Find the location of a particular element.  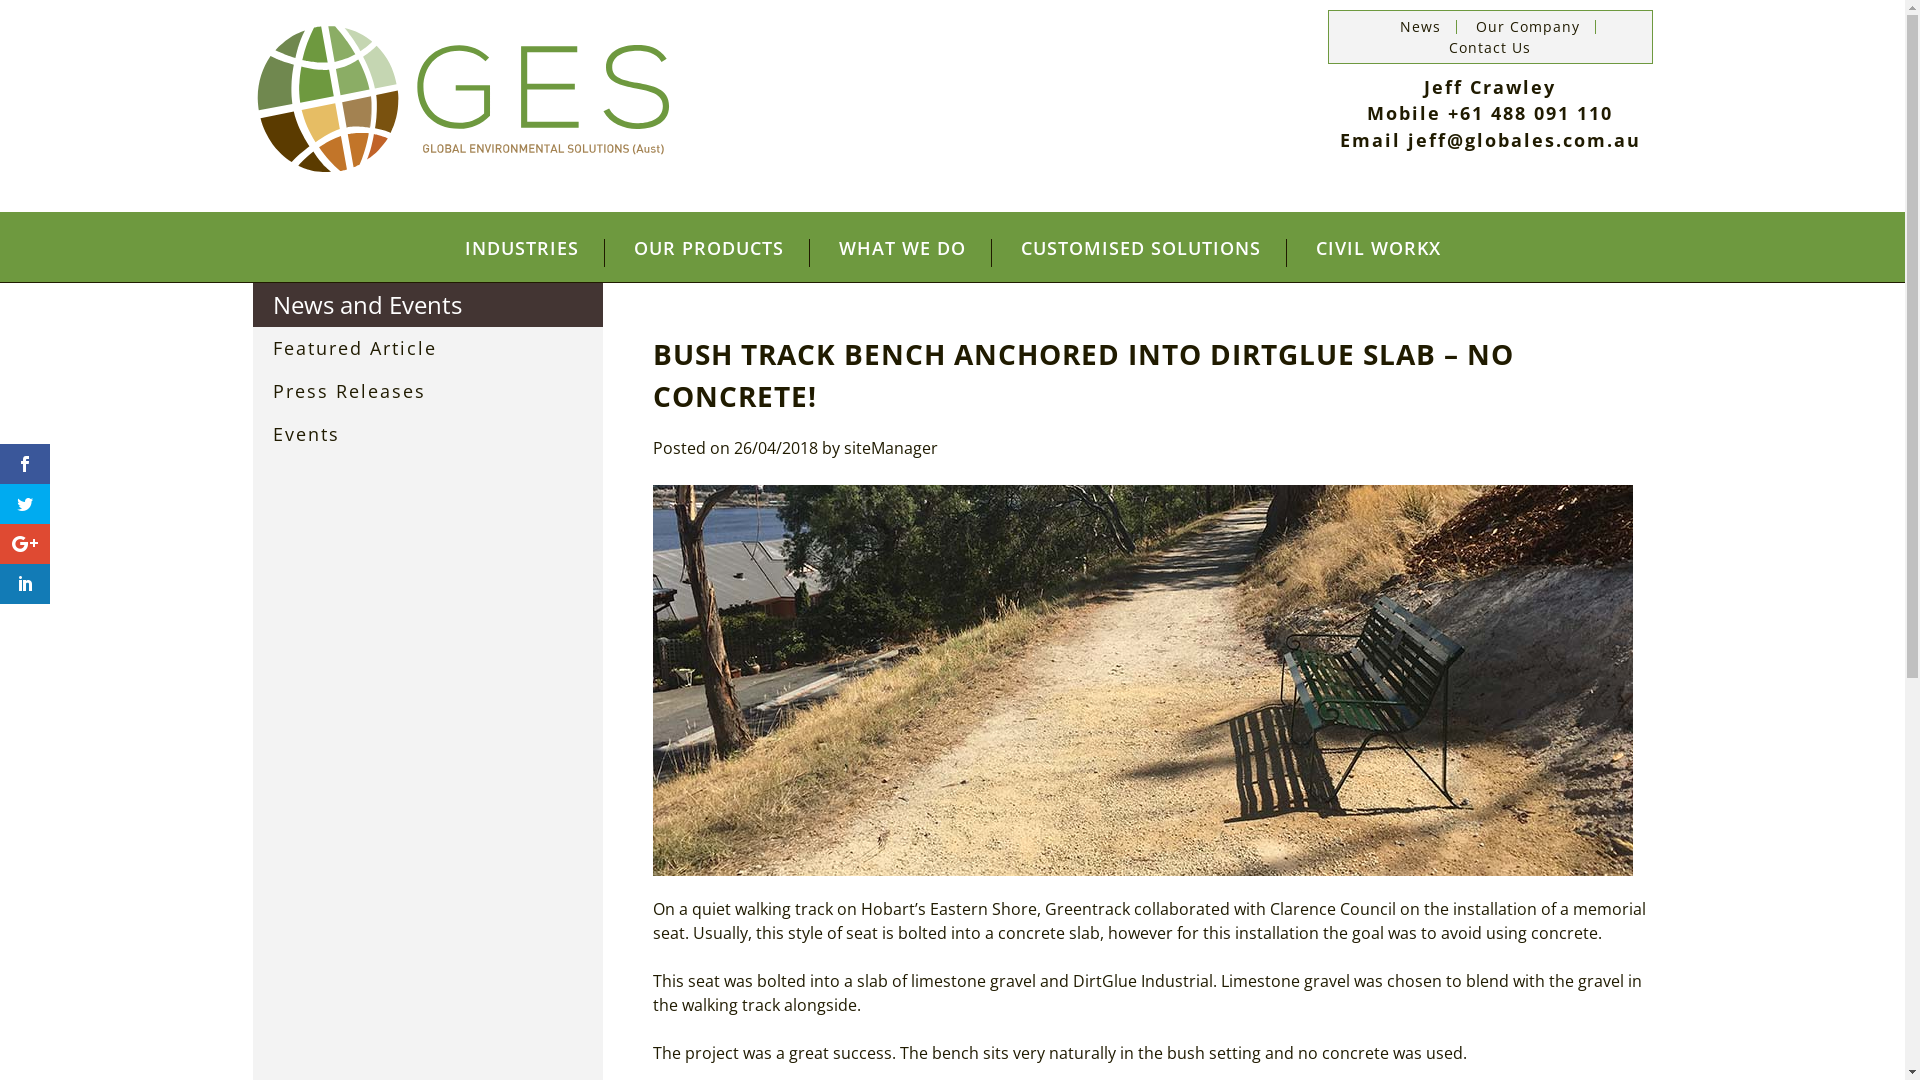

siteManager is located at coordinates (891, 447).